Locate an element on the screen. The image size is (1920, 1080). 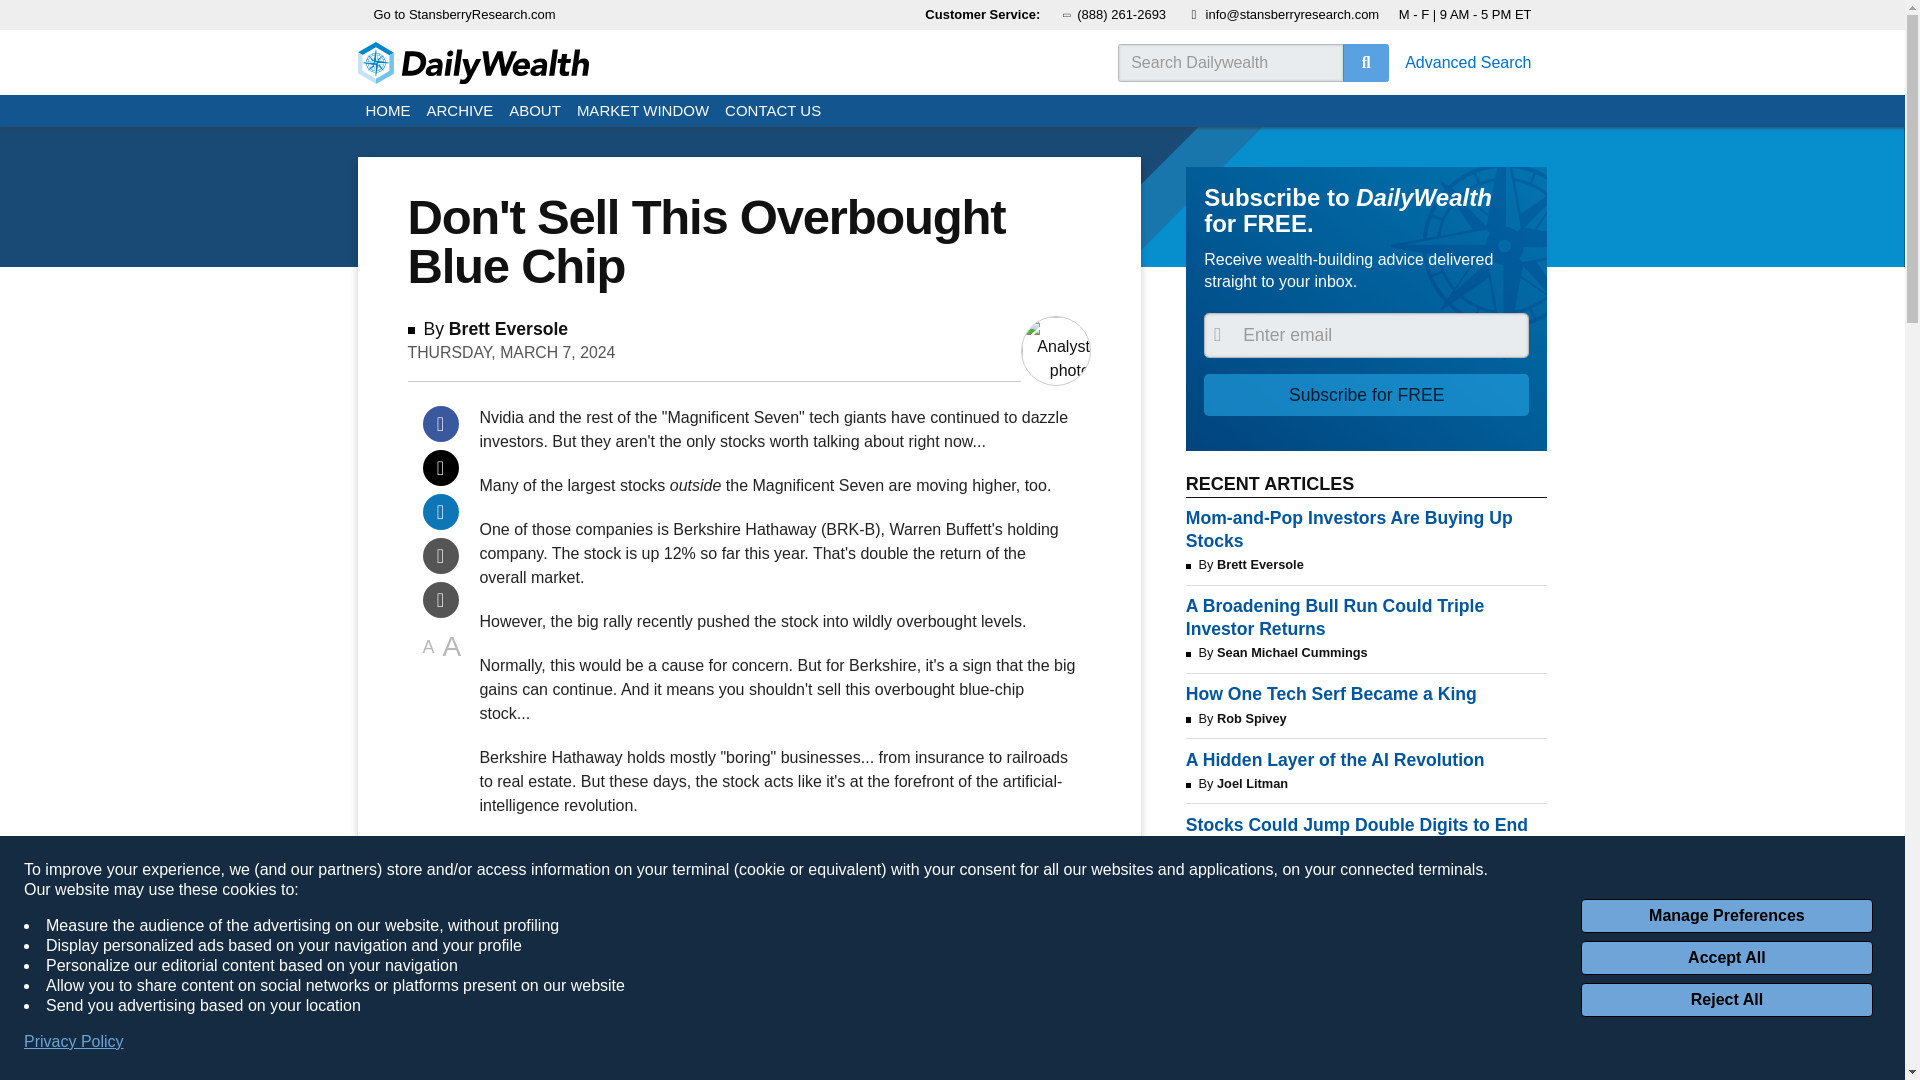
ABOUT is located at coordinates (534, 112).